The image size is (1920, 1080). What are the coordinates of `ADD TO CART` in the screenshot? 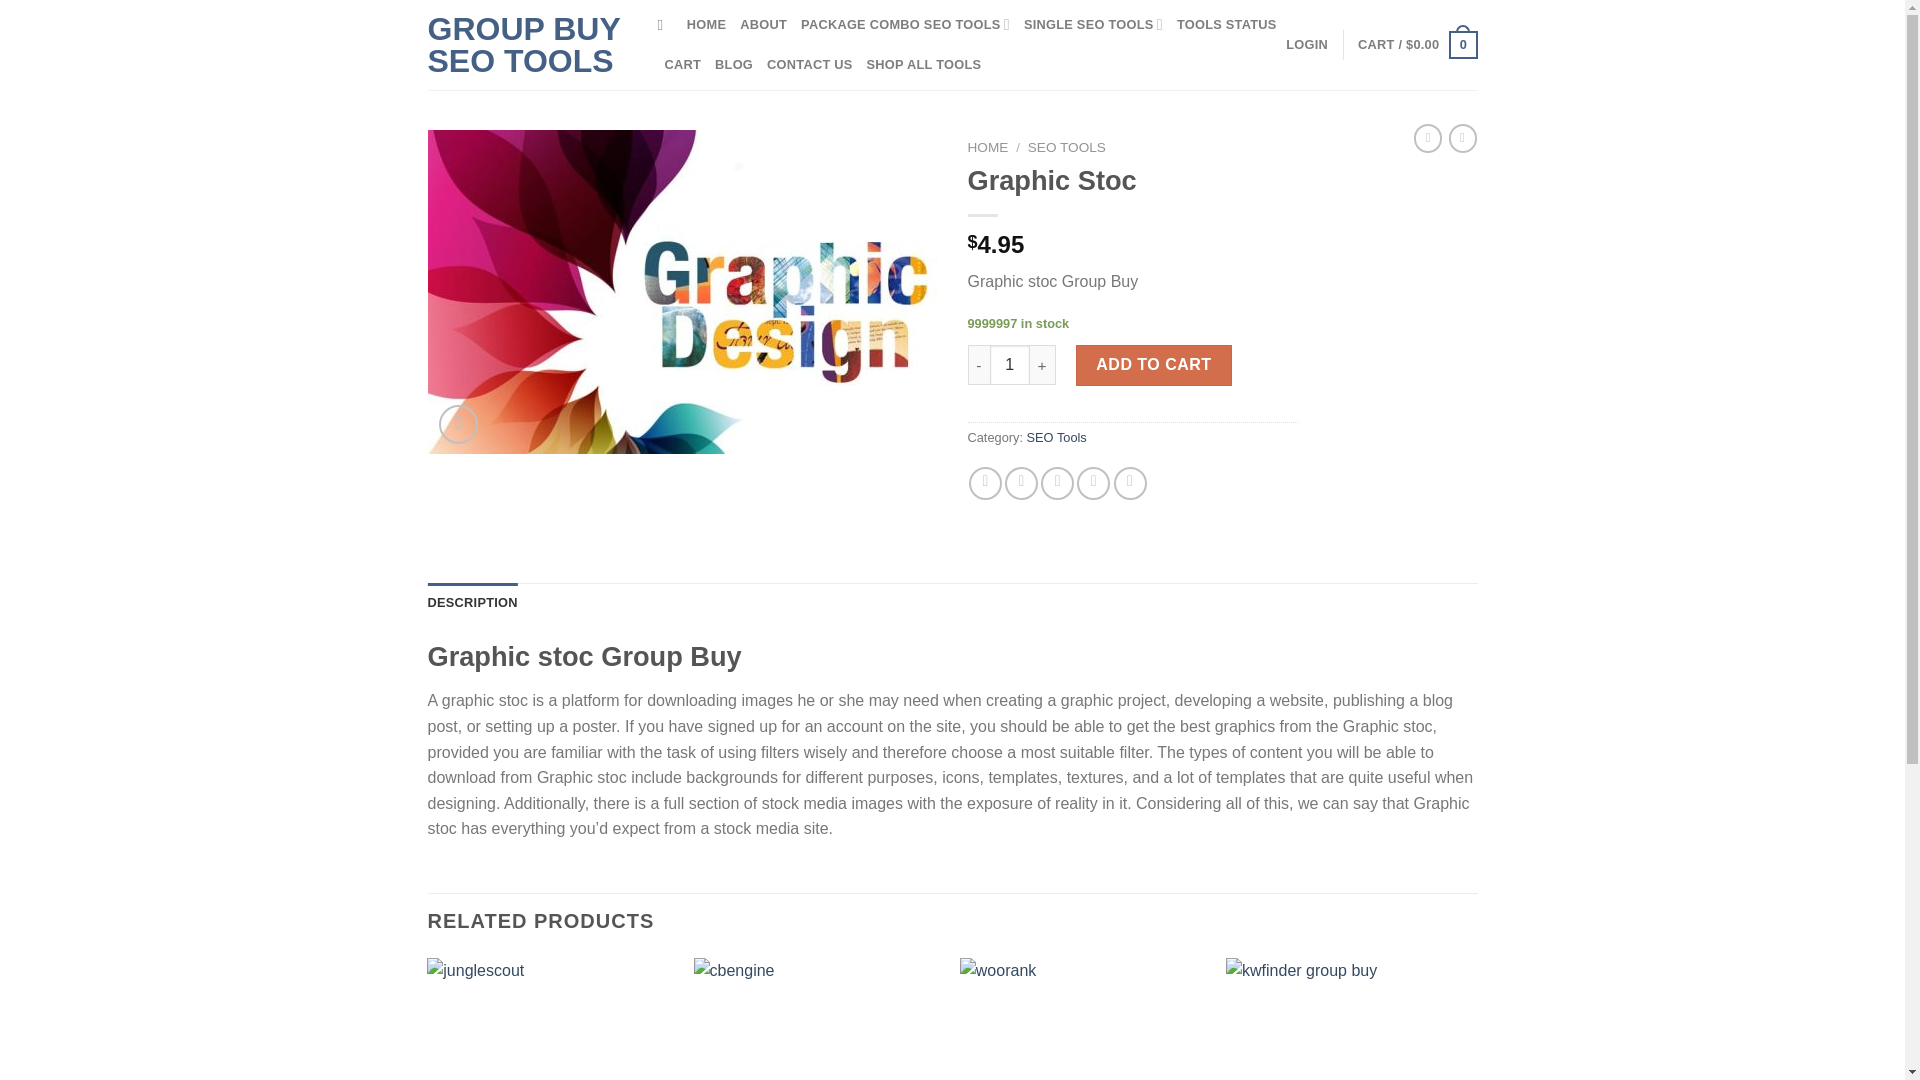 It's located at (1154, 364).